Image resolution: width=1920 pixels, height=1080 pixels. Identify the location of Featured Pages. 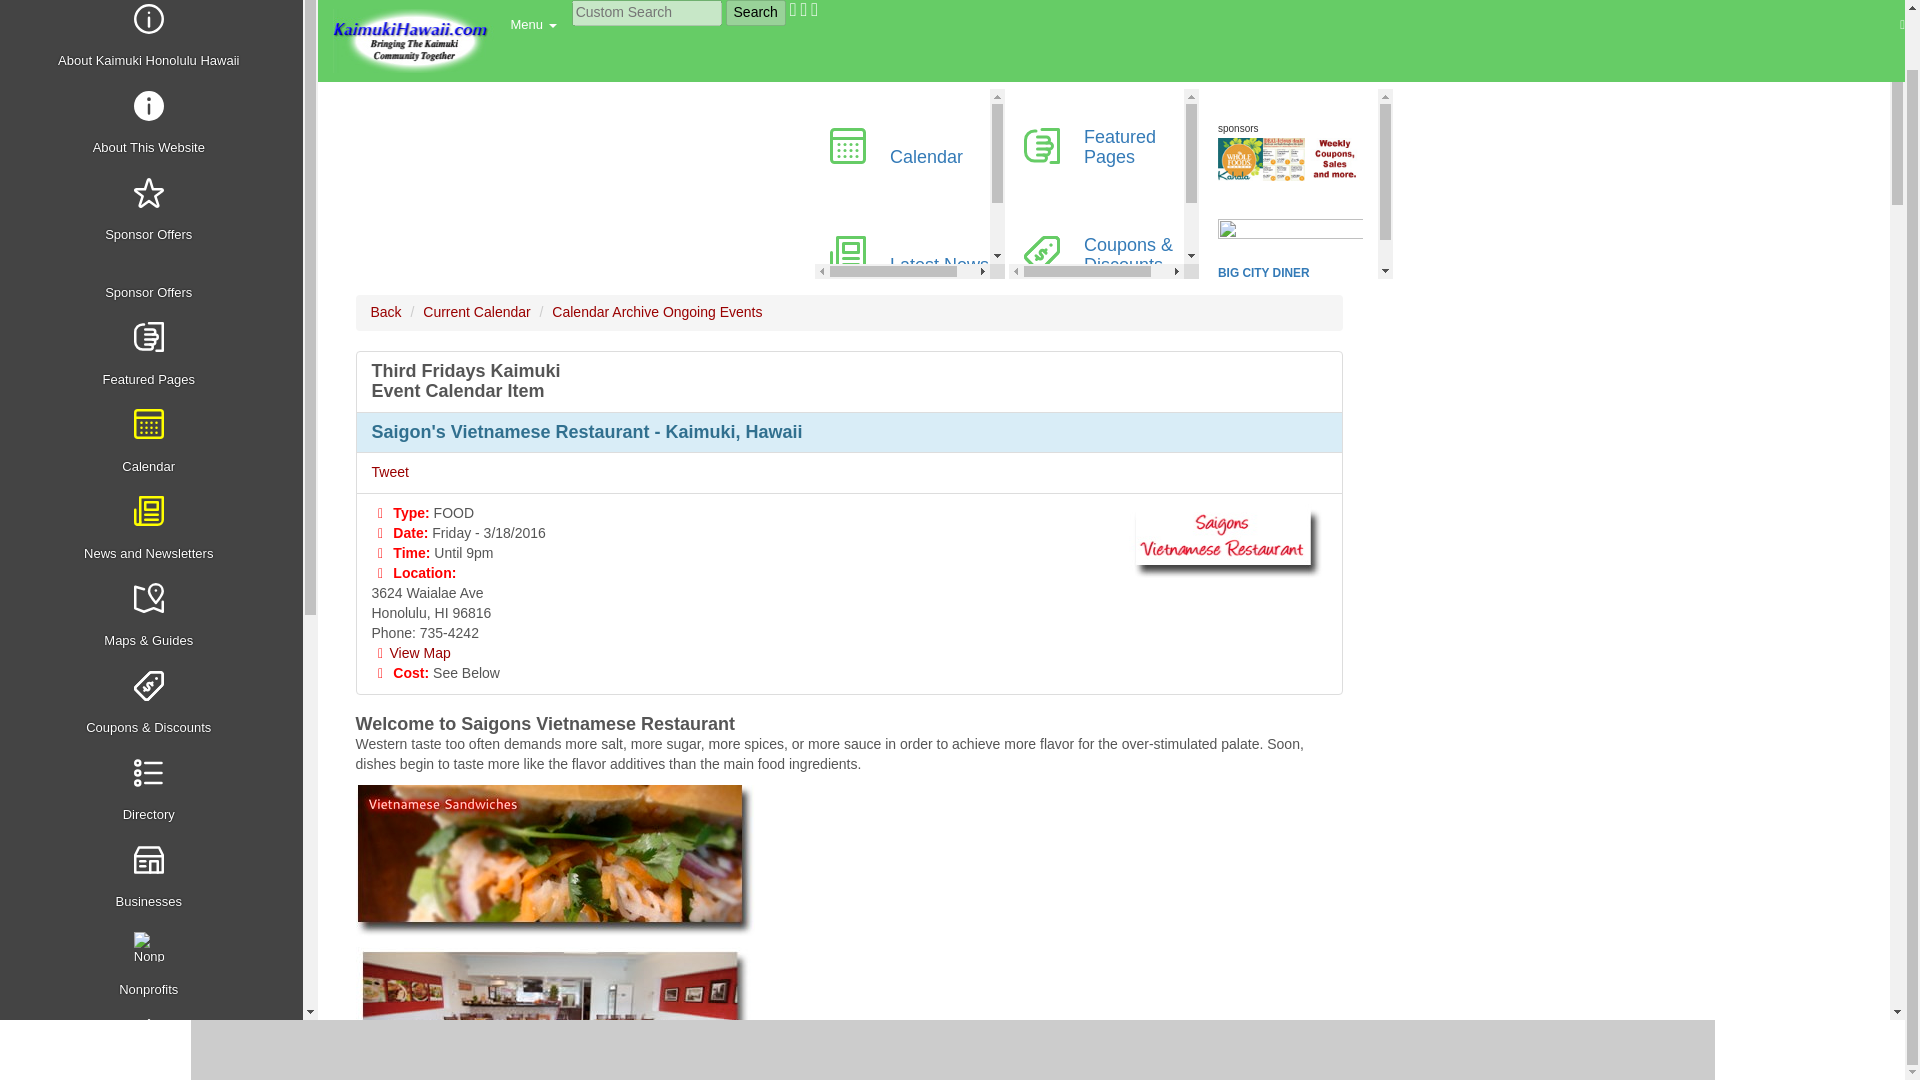
(154, 355).